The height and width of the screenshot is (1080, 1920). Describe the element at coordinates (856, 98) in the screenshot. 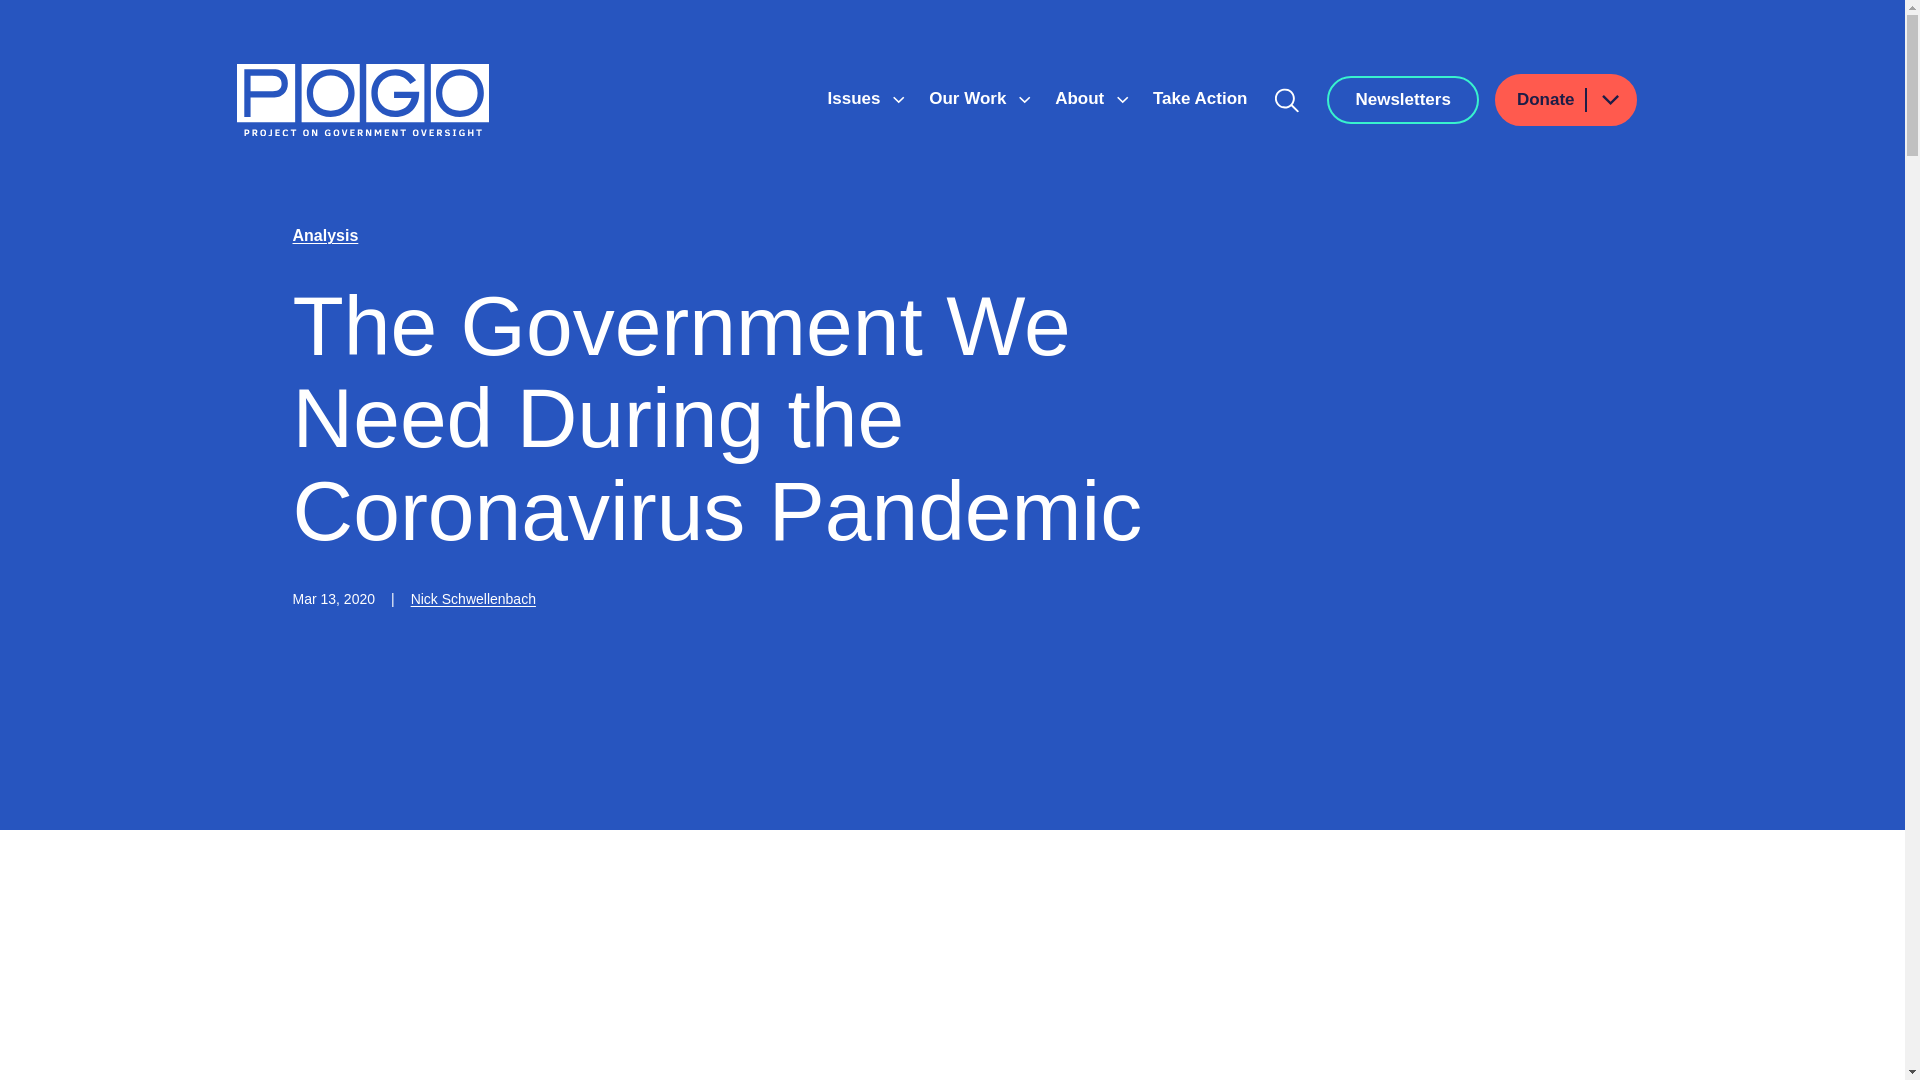

I see `Issues` at that location.